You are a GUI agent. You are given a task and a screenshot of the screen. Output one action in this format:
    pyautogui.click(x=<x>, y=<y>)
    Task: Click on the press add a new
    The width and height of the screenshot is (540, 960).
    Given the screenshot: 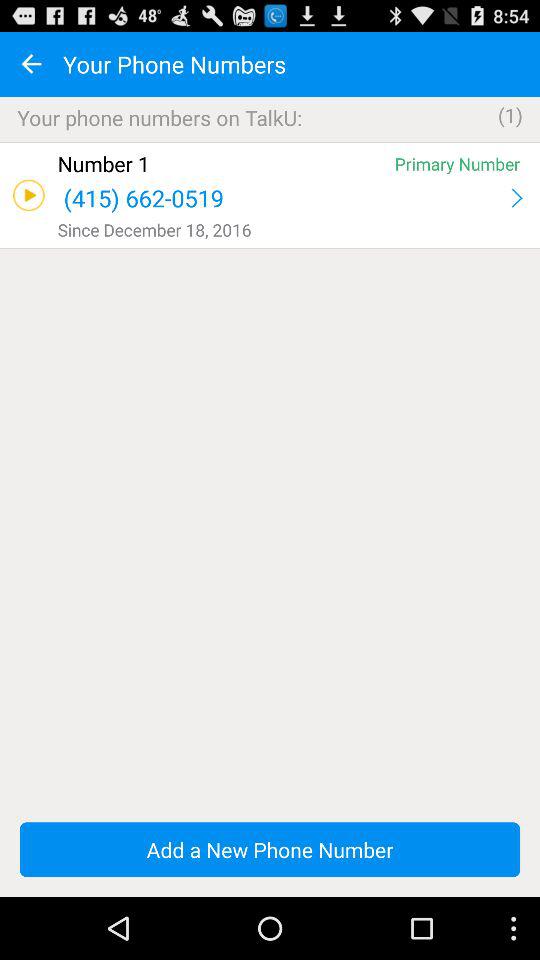 What is the action you would take?
    pyautogui.click(x=270, y=850)
    